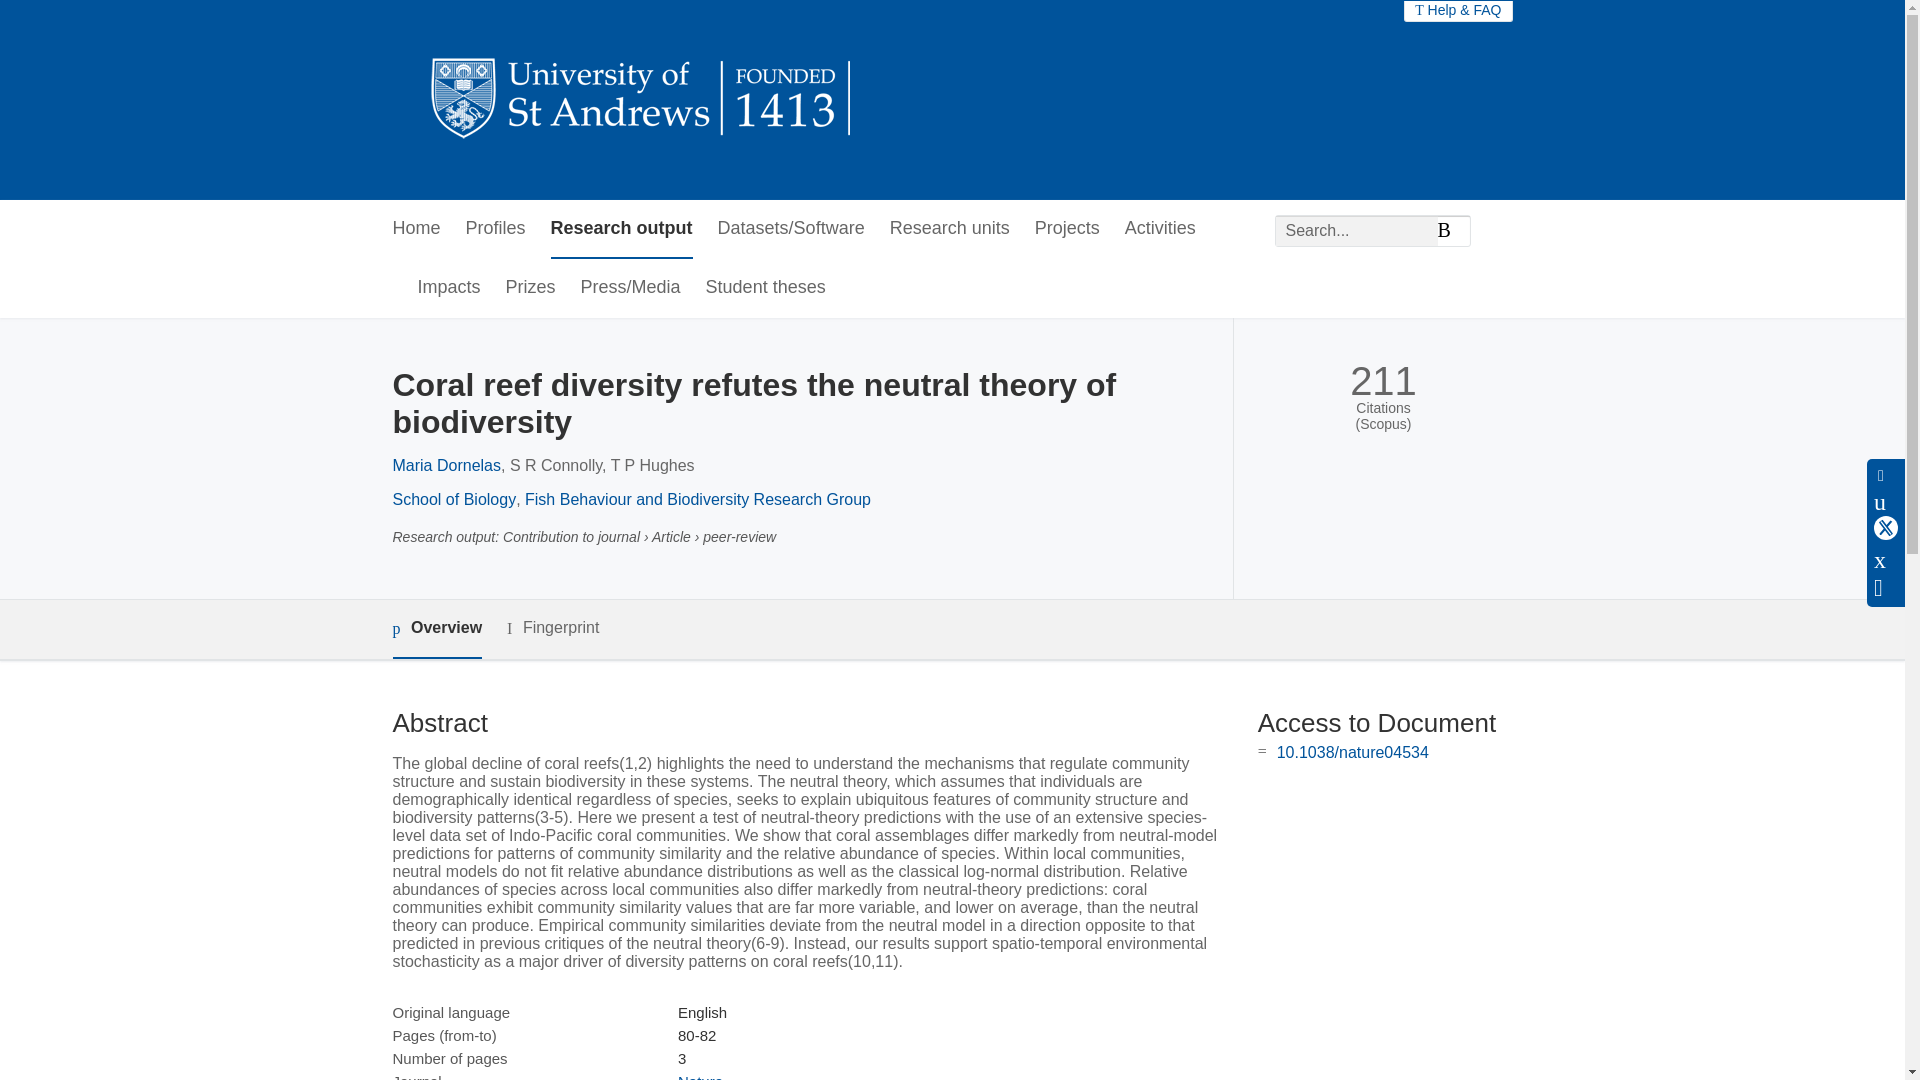 Image resolution: width=1920 pixels, height=1080 pixels. What do you see at coordinates (1067, 229) in the screenshot?
I see `Projects` at bounding box center [1067, 229].